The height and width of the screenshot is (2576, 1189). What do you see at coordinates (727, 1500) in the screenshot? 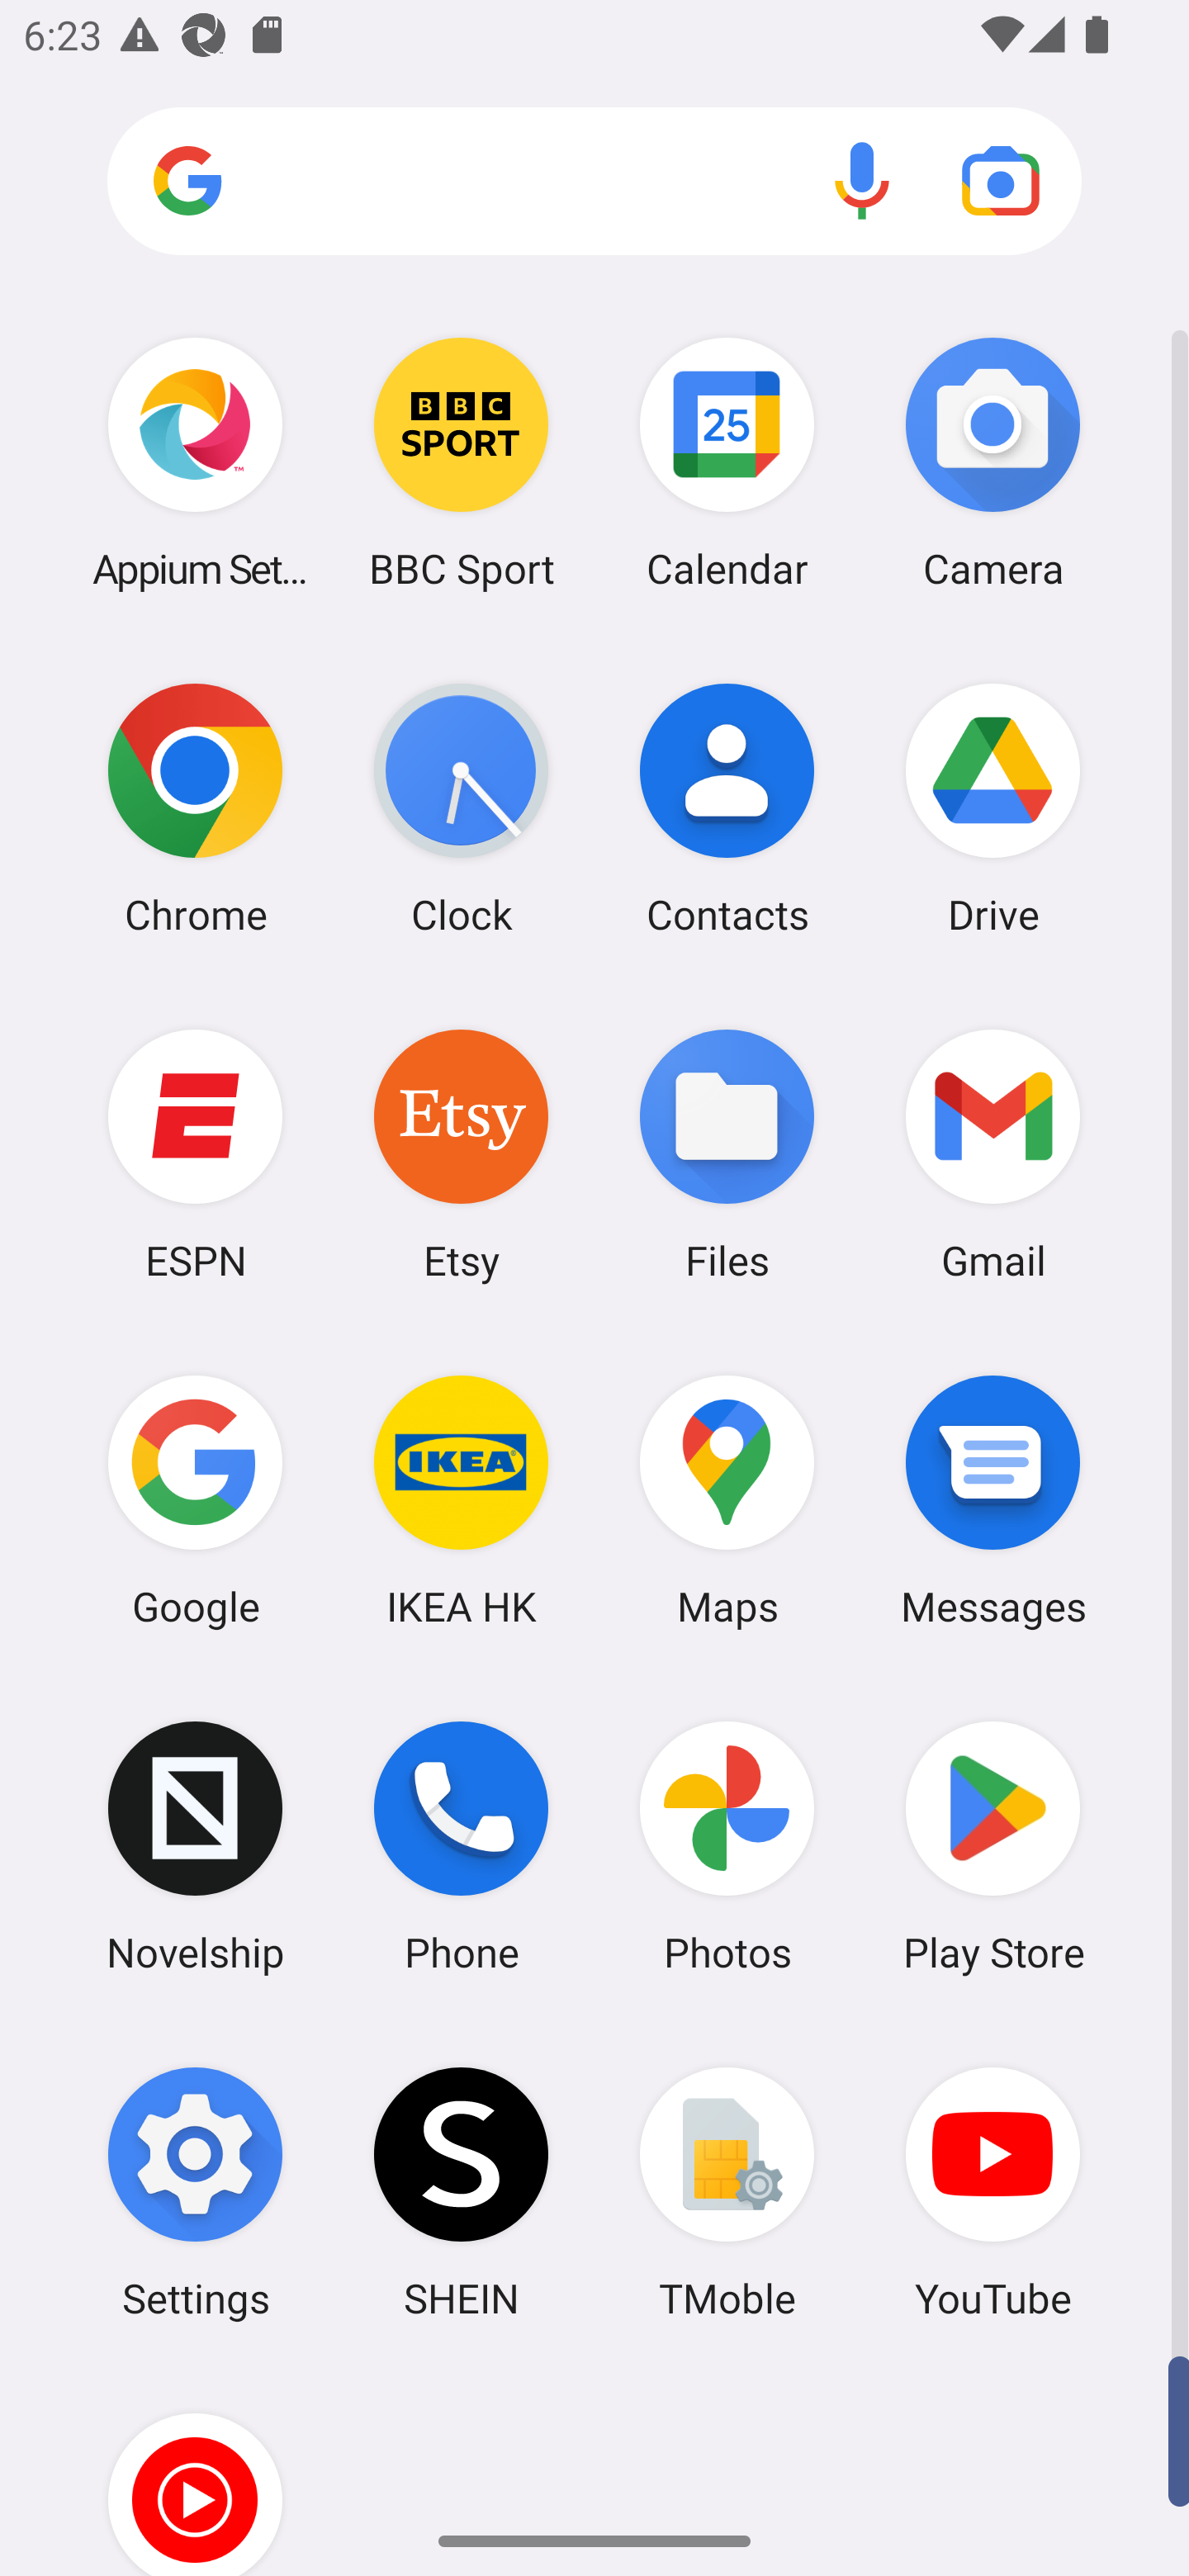
I see `Maps` at bounding box center [727, 1500].